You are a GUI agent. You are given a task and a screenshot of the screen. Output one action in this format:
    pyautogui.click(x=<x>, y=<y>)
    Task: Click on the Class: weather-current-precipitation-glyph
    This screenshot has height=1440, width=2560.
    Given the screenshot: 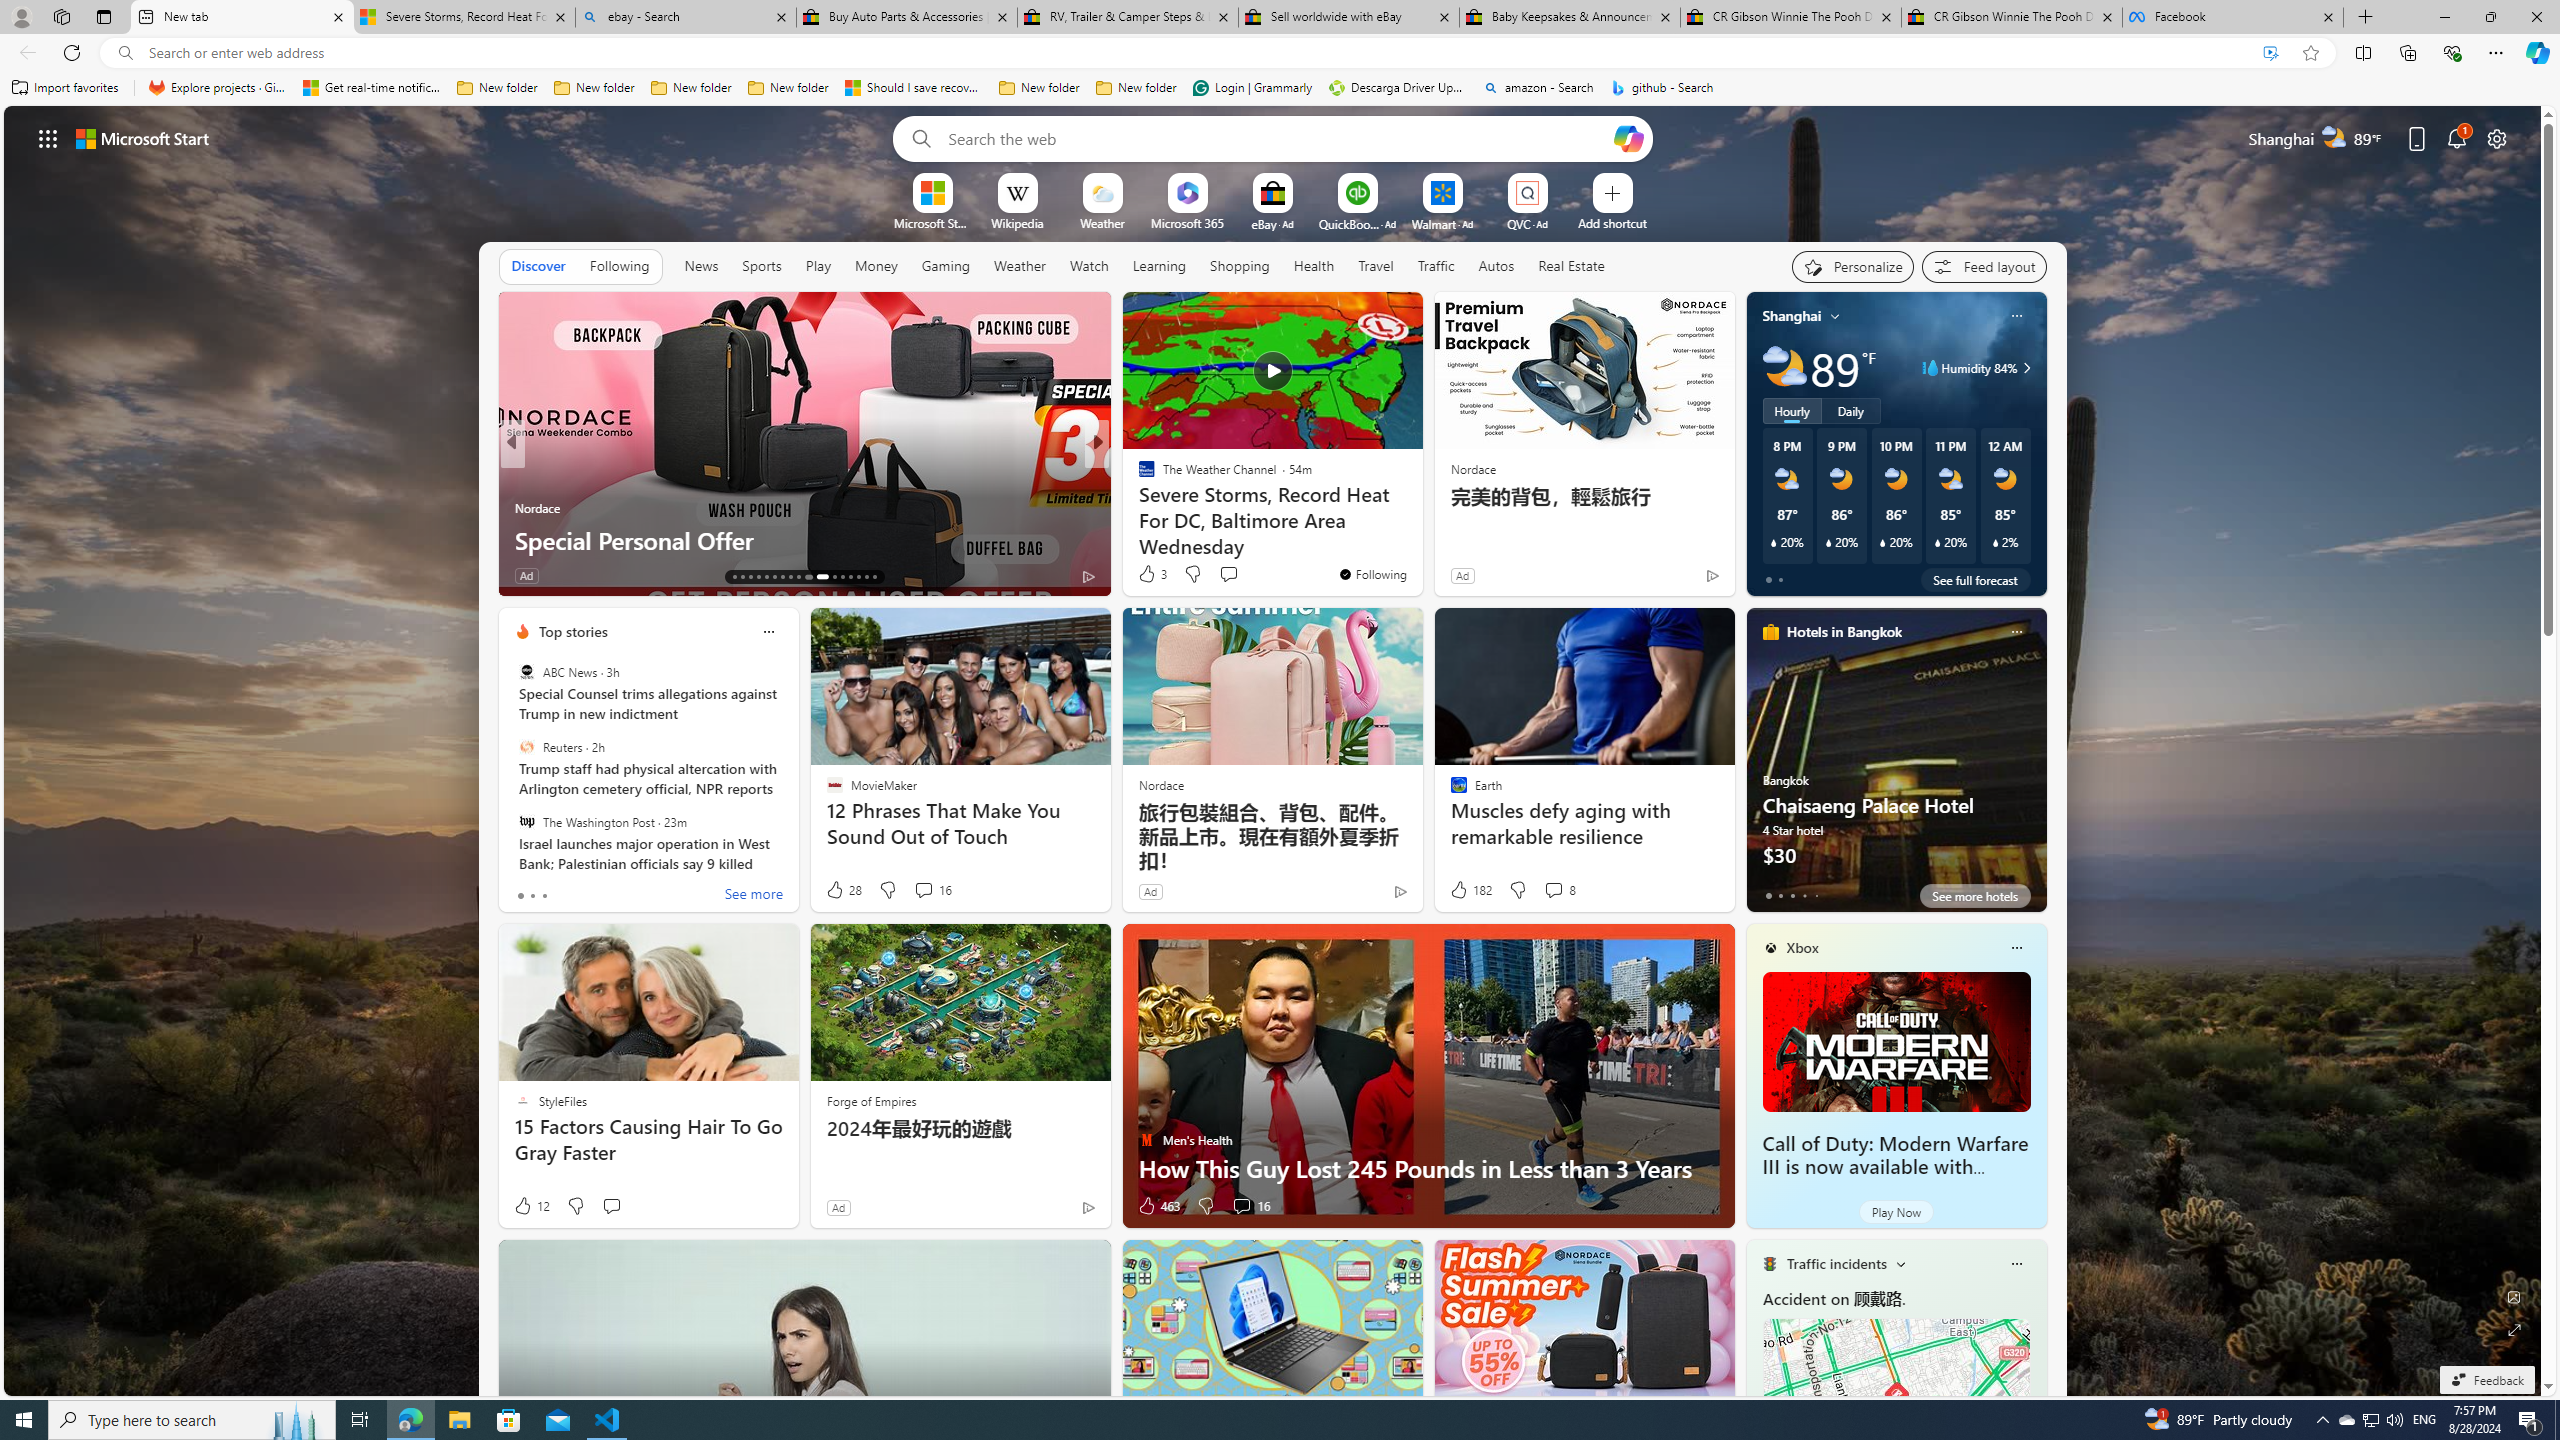 What is the action you would take?
    pyautogui.click(x=1995, y=542)
    